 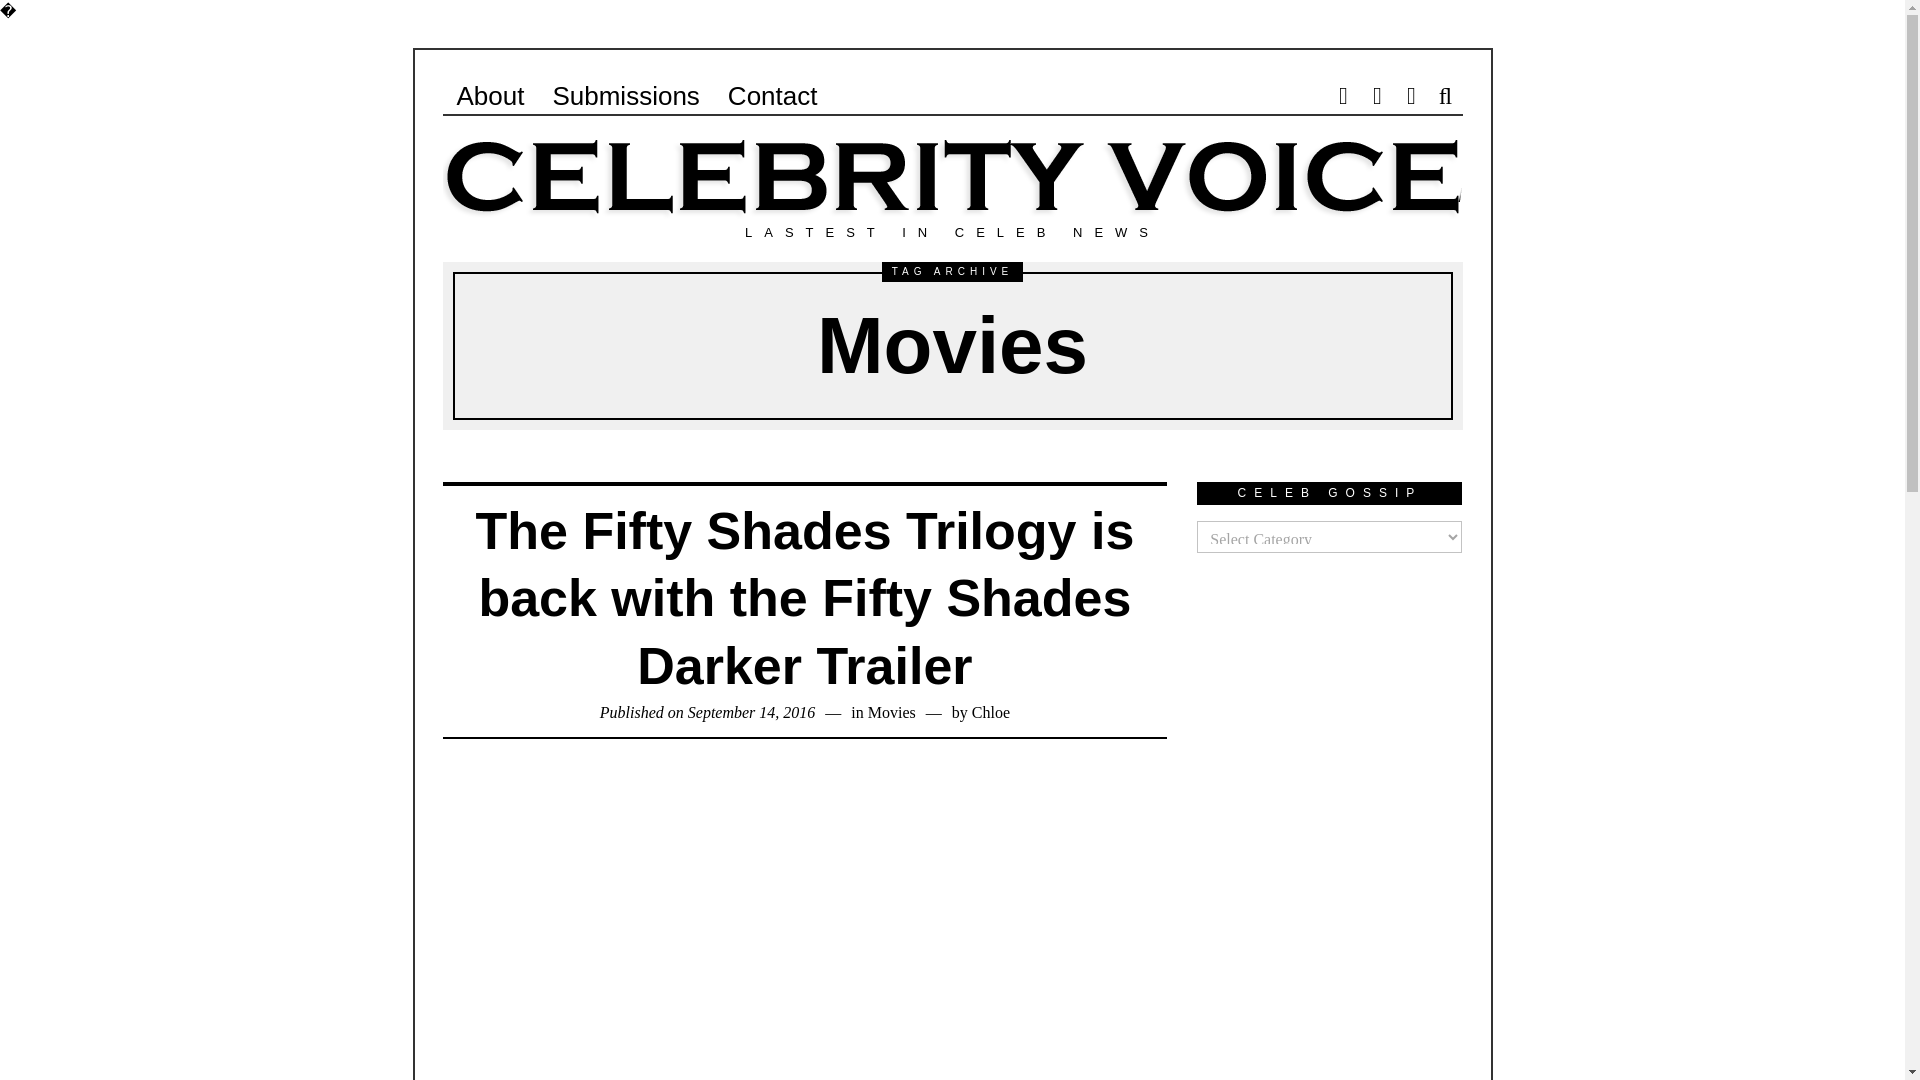 I want to click on Contact, so click(x=772, y=95).